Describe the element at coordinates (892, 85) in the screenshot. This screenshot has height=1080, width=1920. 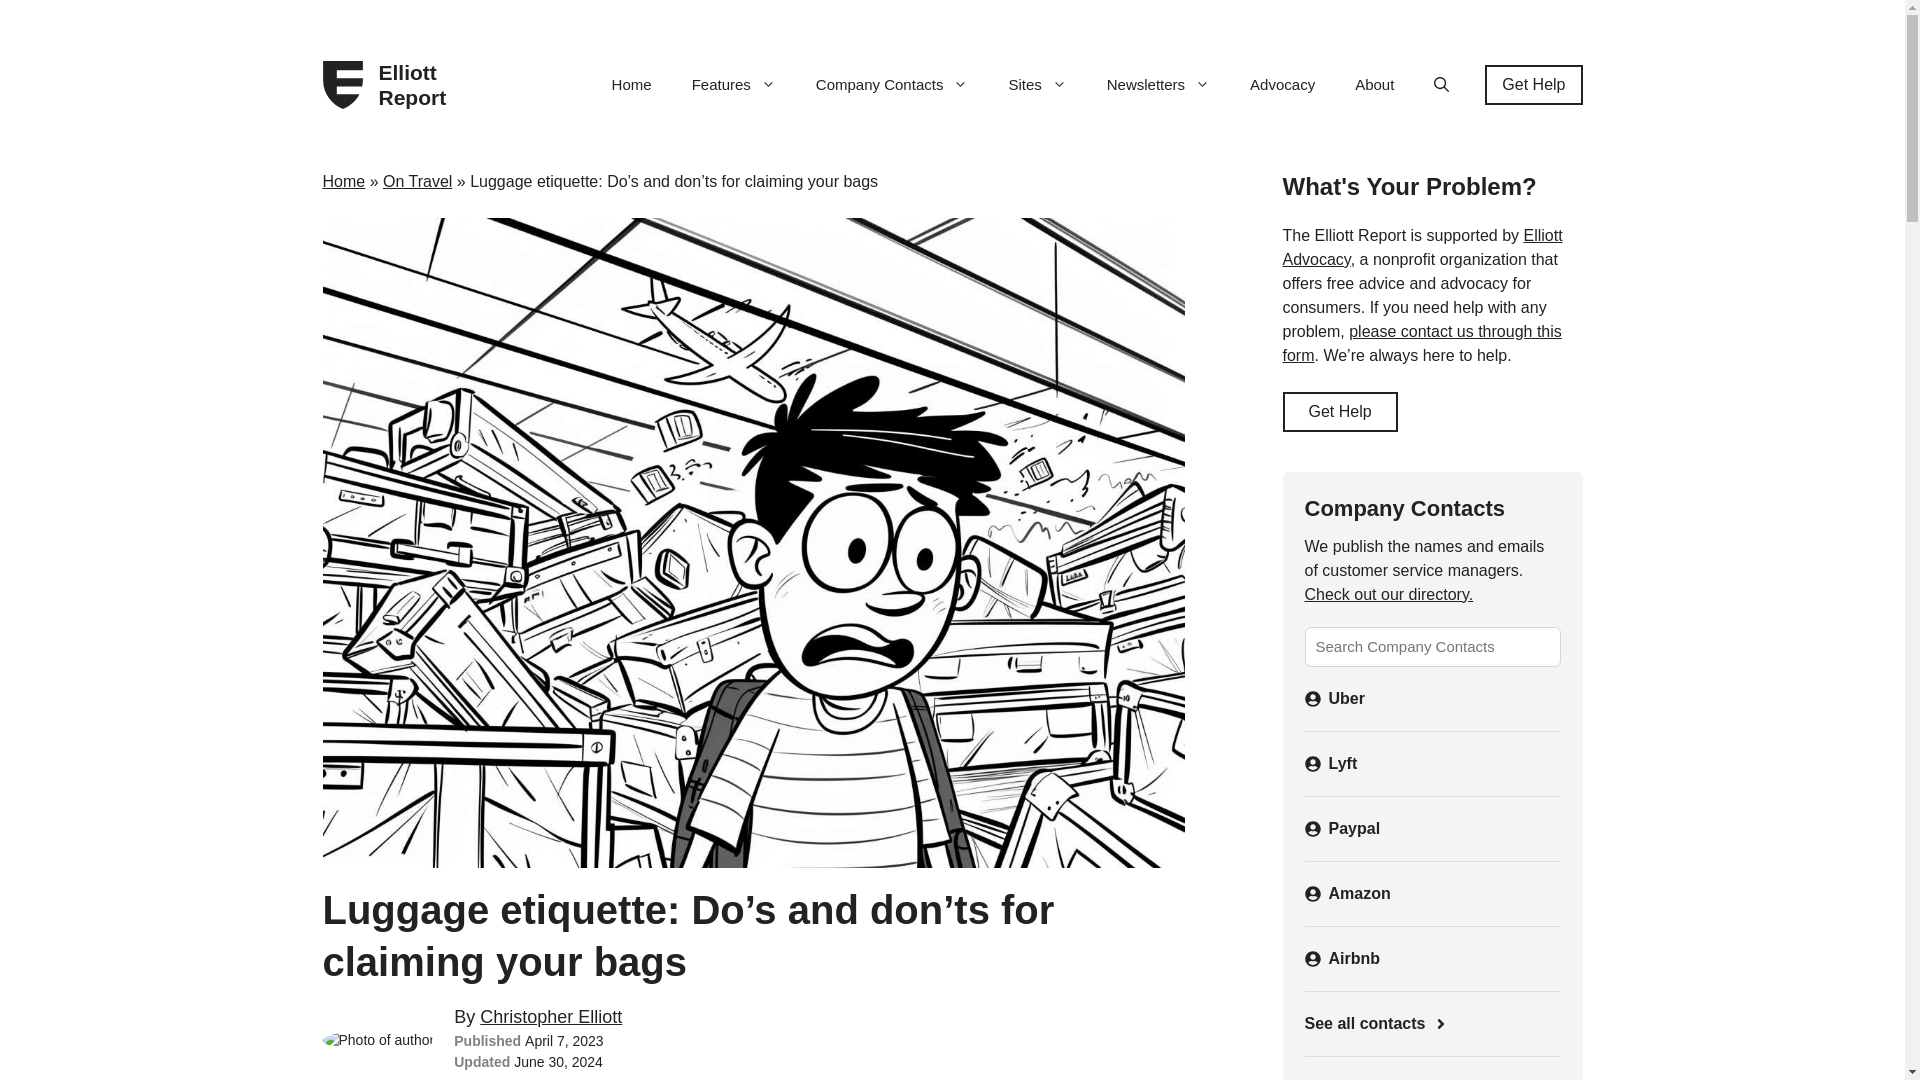
I see `Company Contacts` at that location.